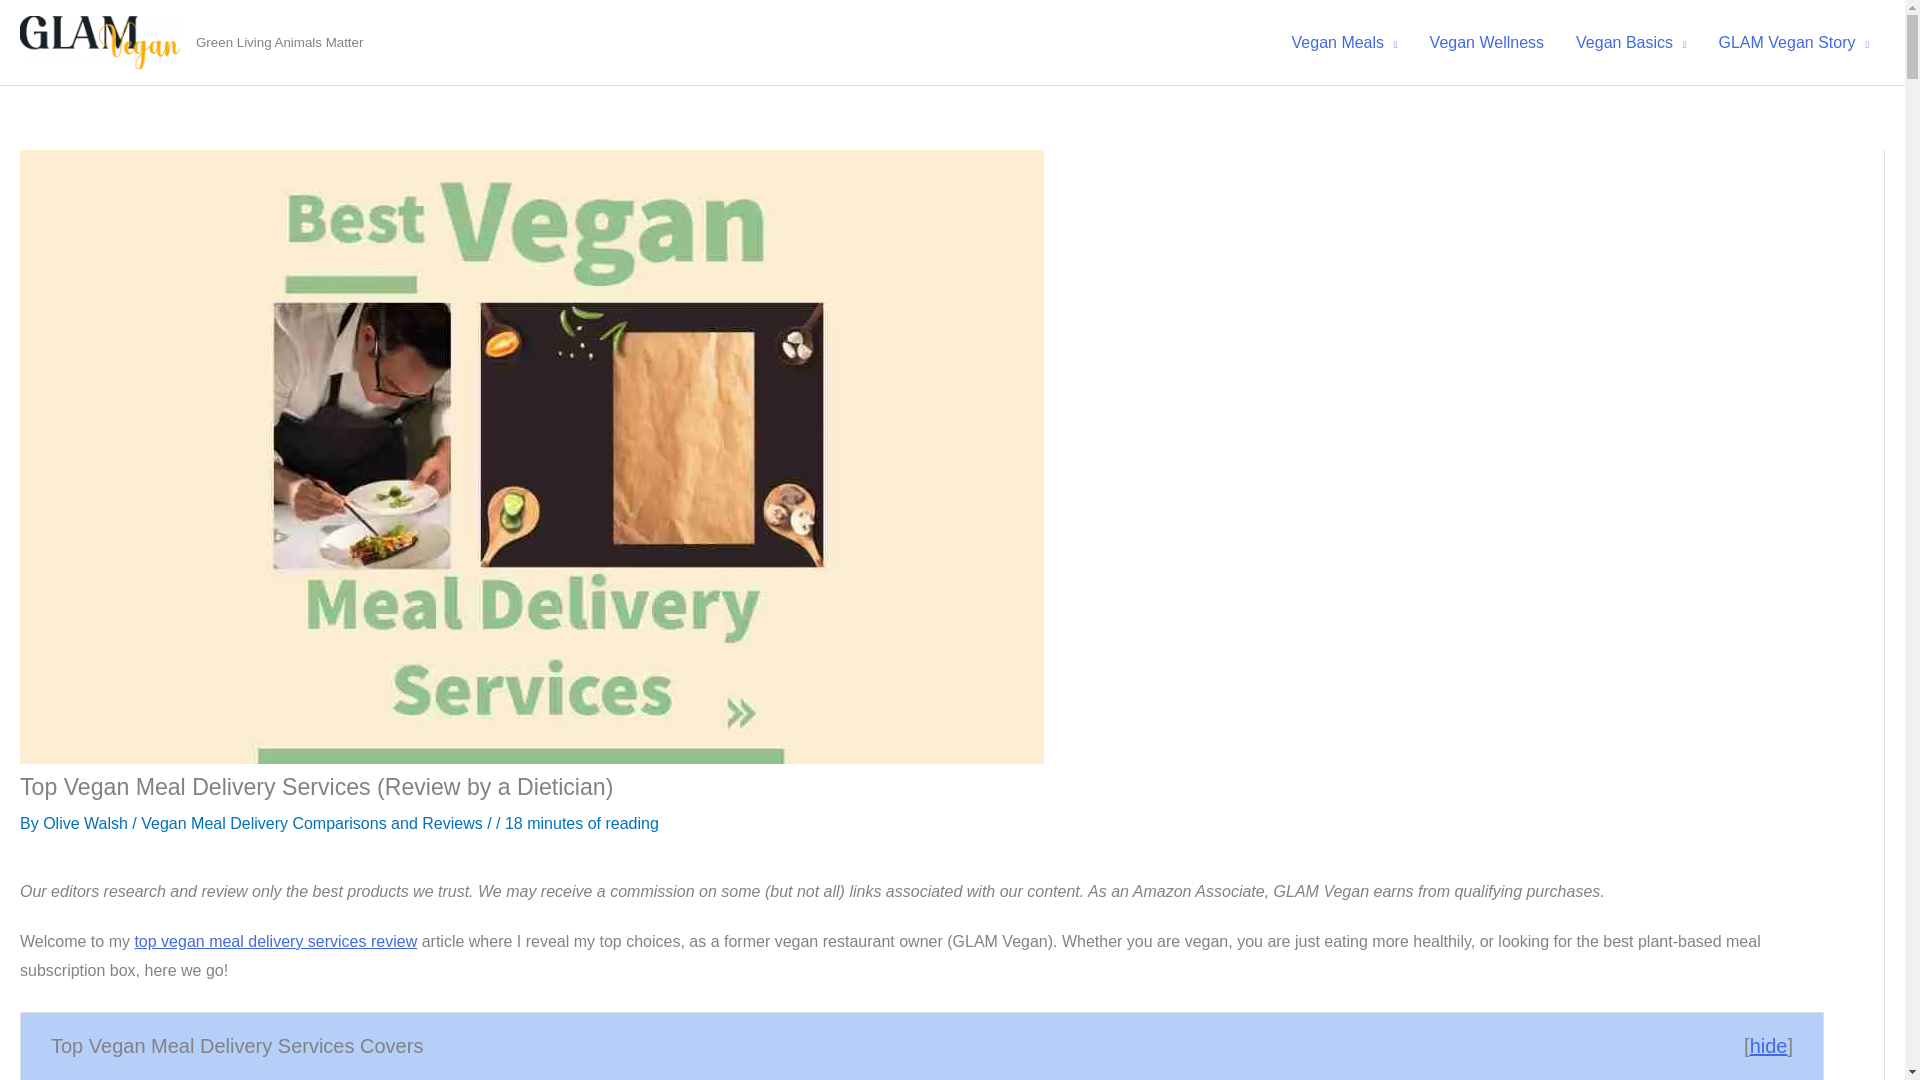  I want to click on Olive Walsh, so click(87, 823).